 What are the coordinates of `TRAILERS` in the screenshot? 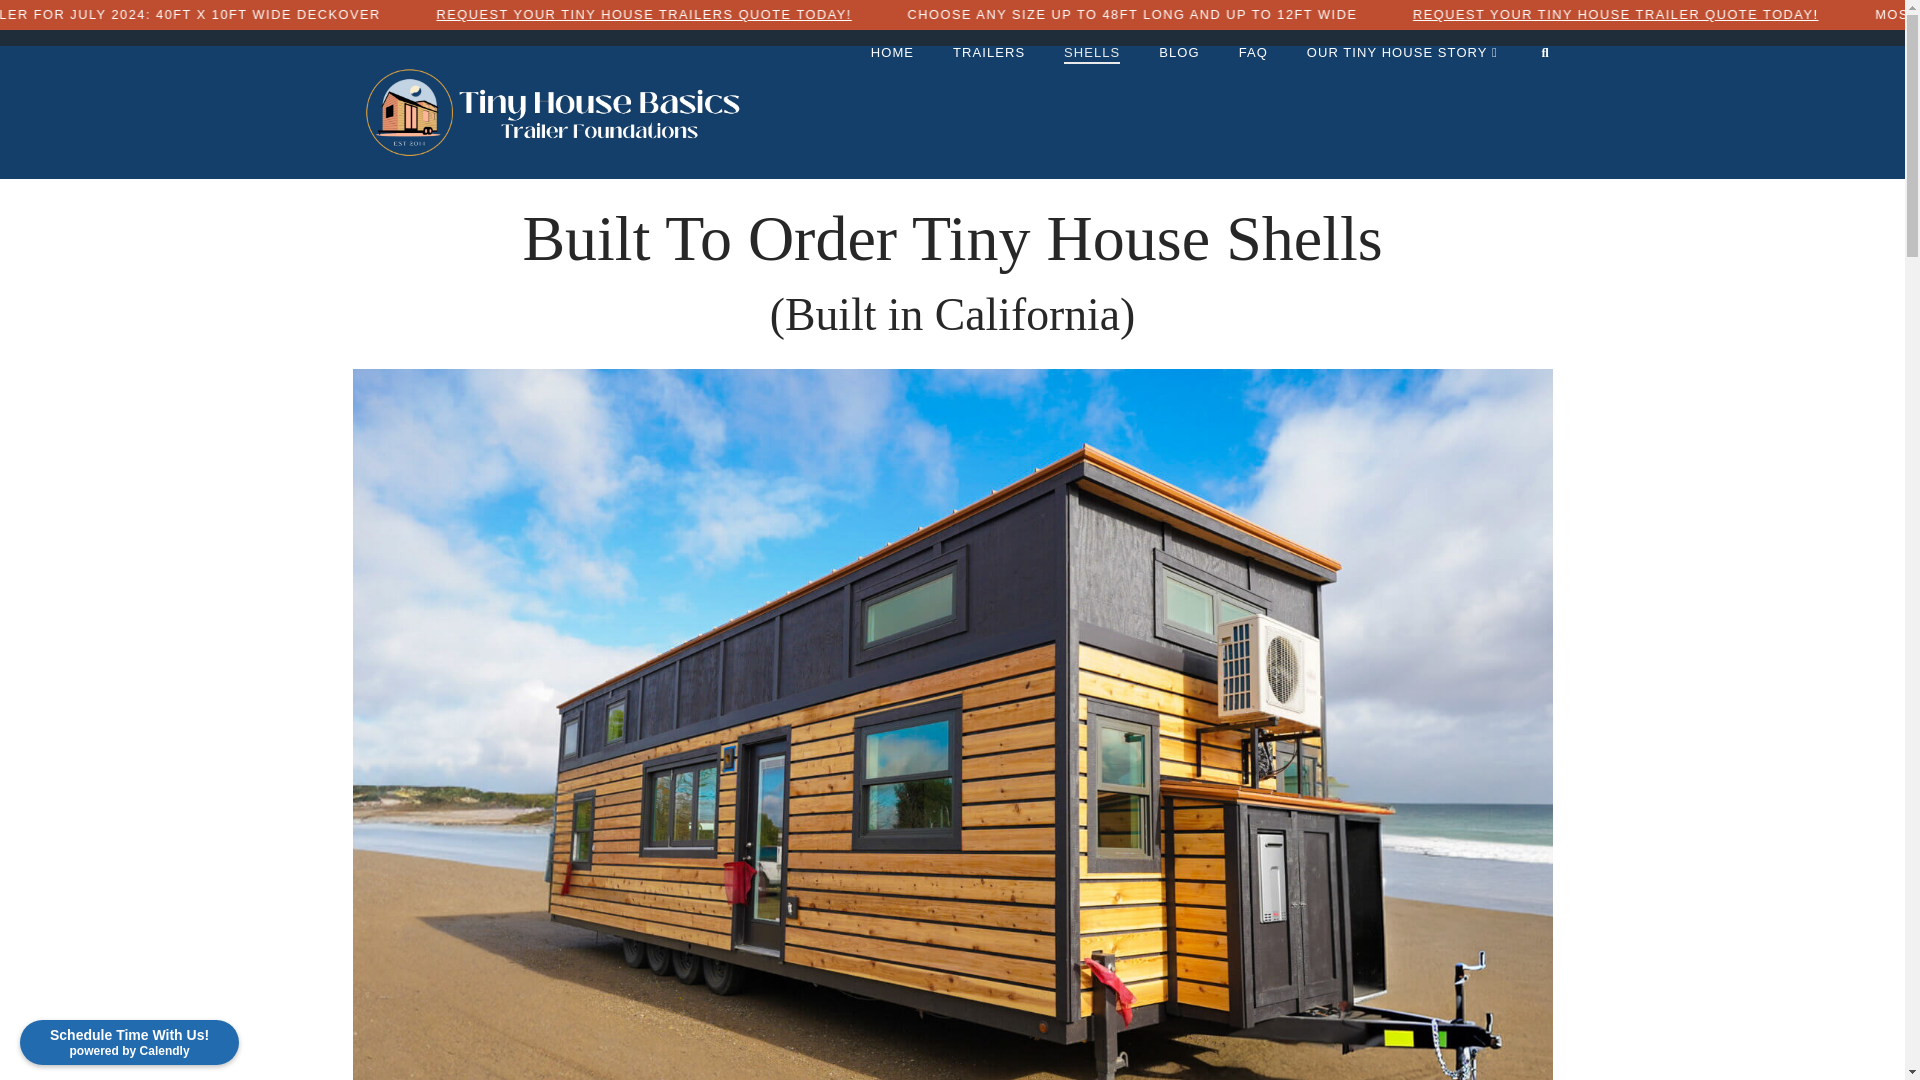 It's located at (988, 91).